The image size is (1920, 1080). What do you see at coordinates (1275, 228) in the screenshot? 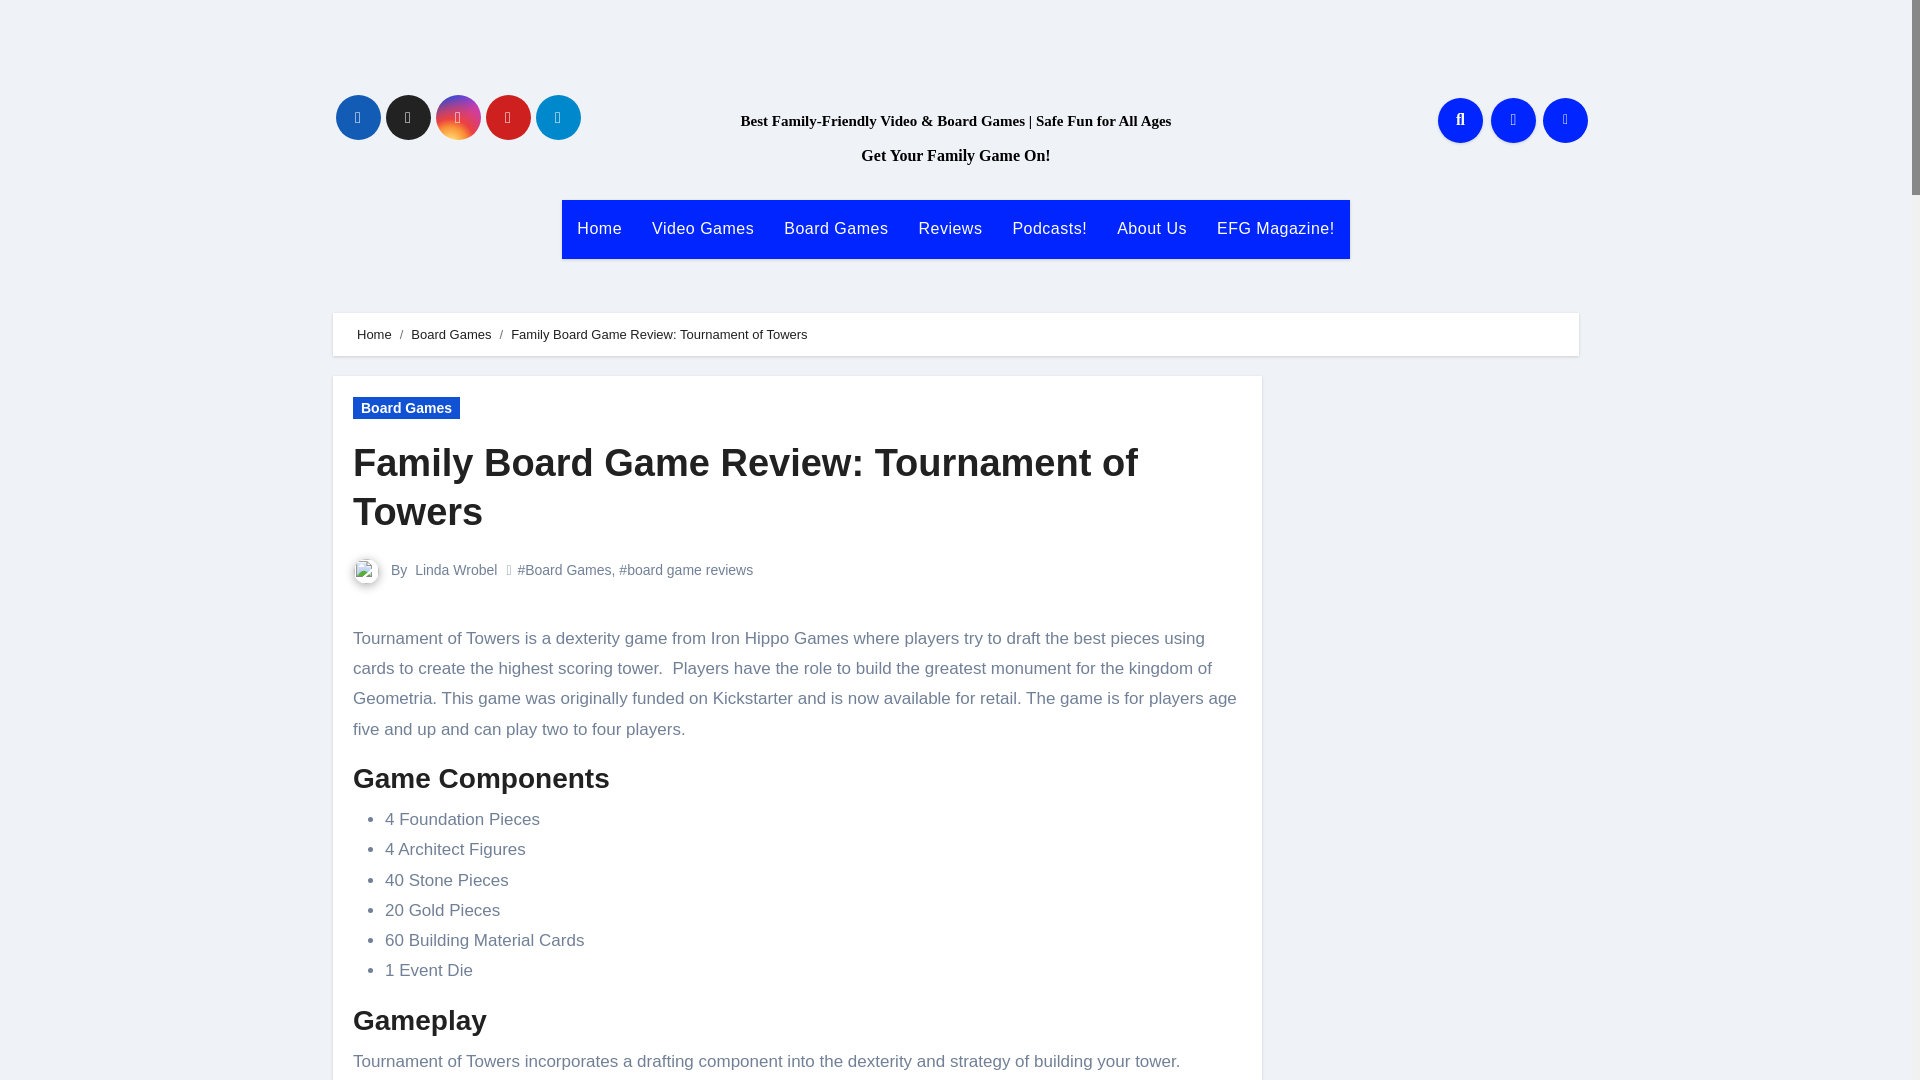
I see `EFG Magazine!` at bounding box center [1275, 228].